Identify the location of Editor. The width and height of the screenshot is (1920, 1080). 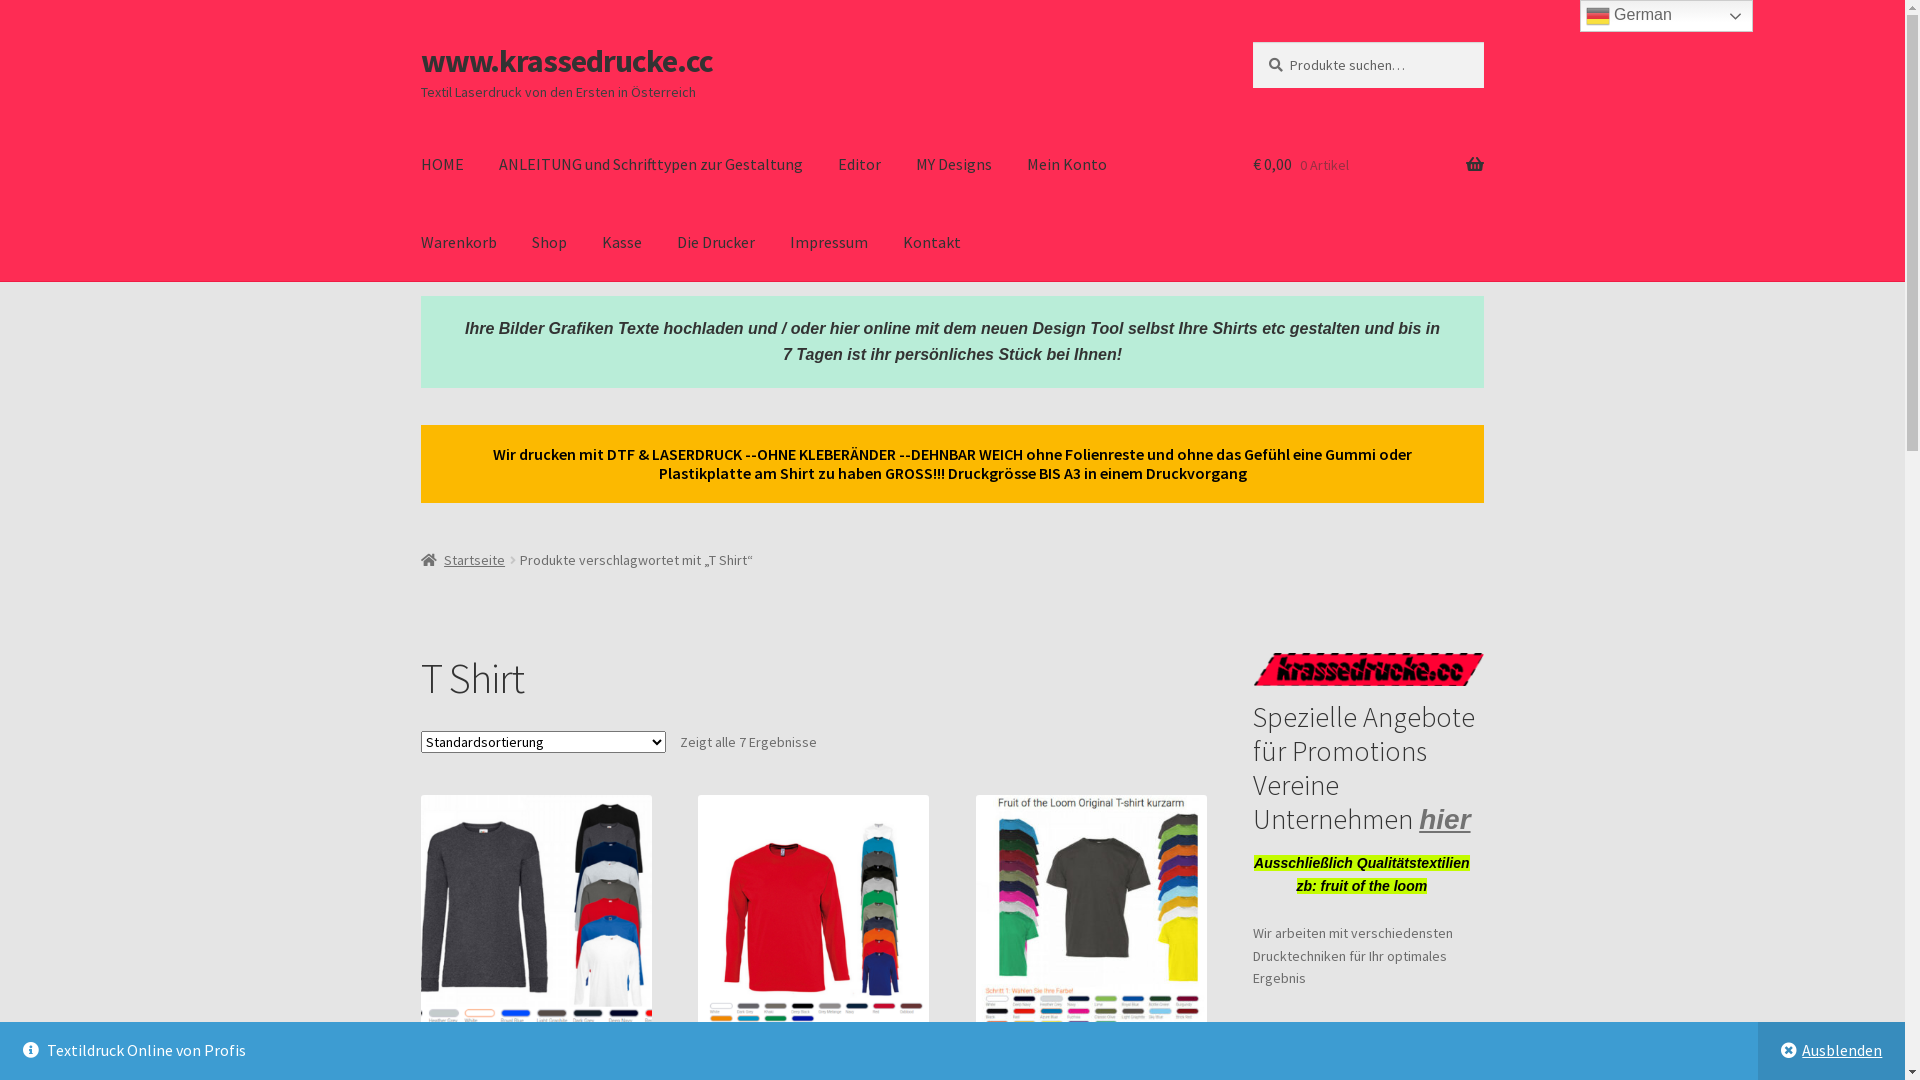
(860, 165).